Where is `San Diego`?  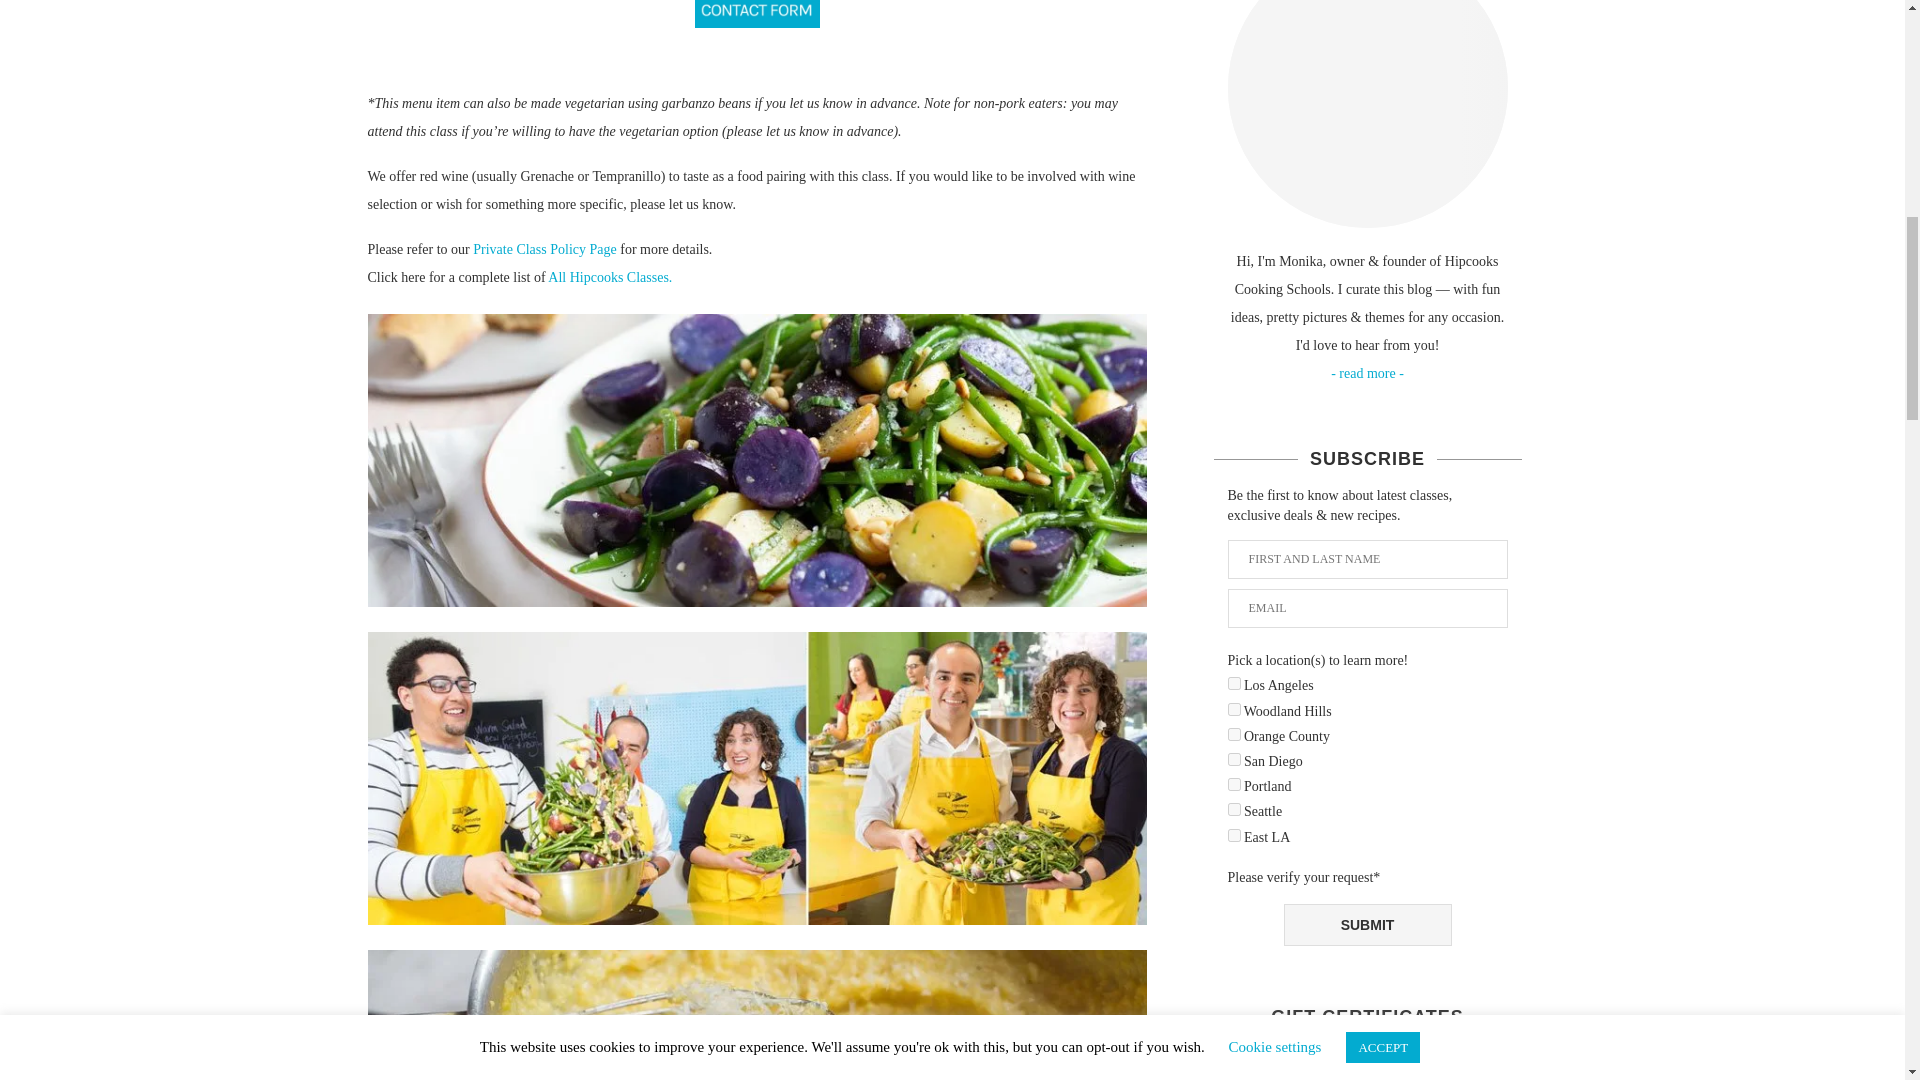
San Diego is located at coordinates (1234, 758).